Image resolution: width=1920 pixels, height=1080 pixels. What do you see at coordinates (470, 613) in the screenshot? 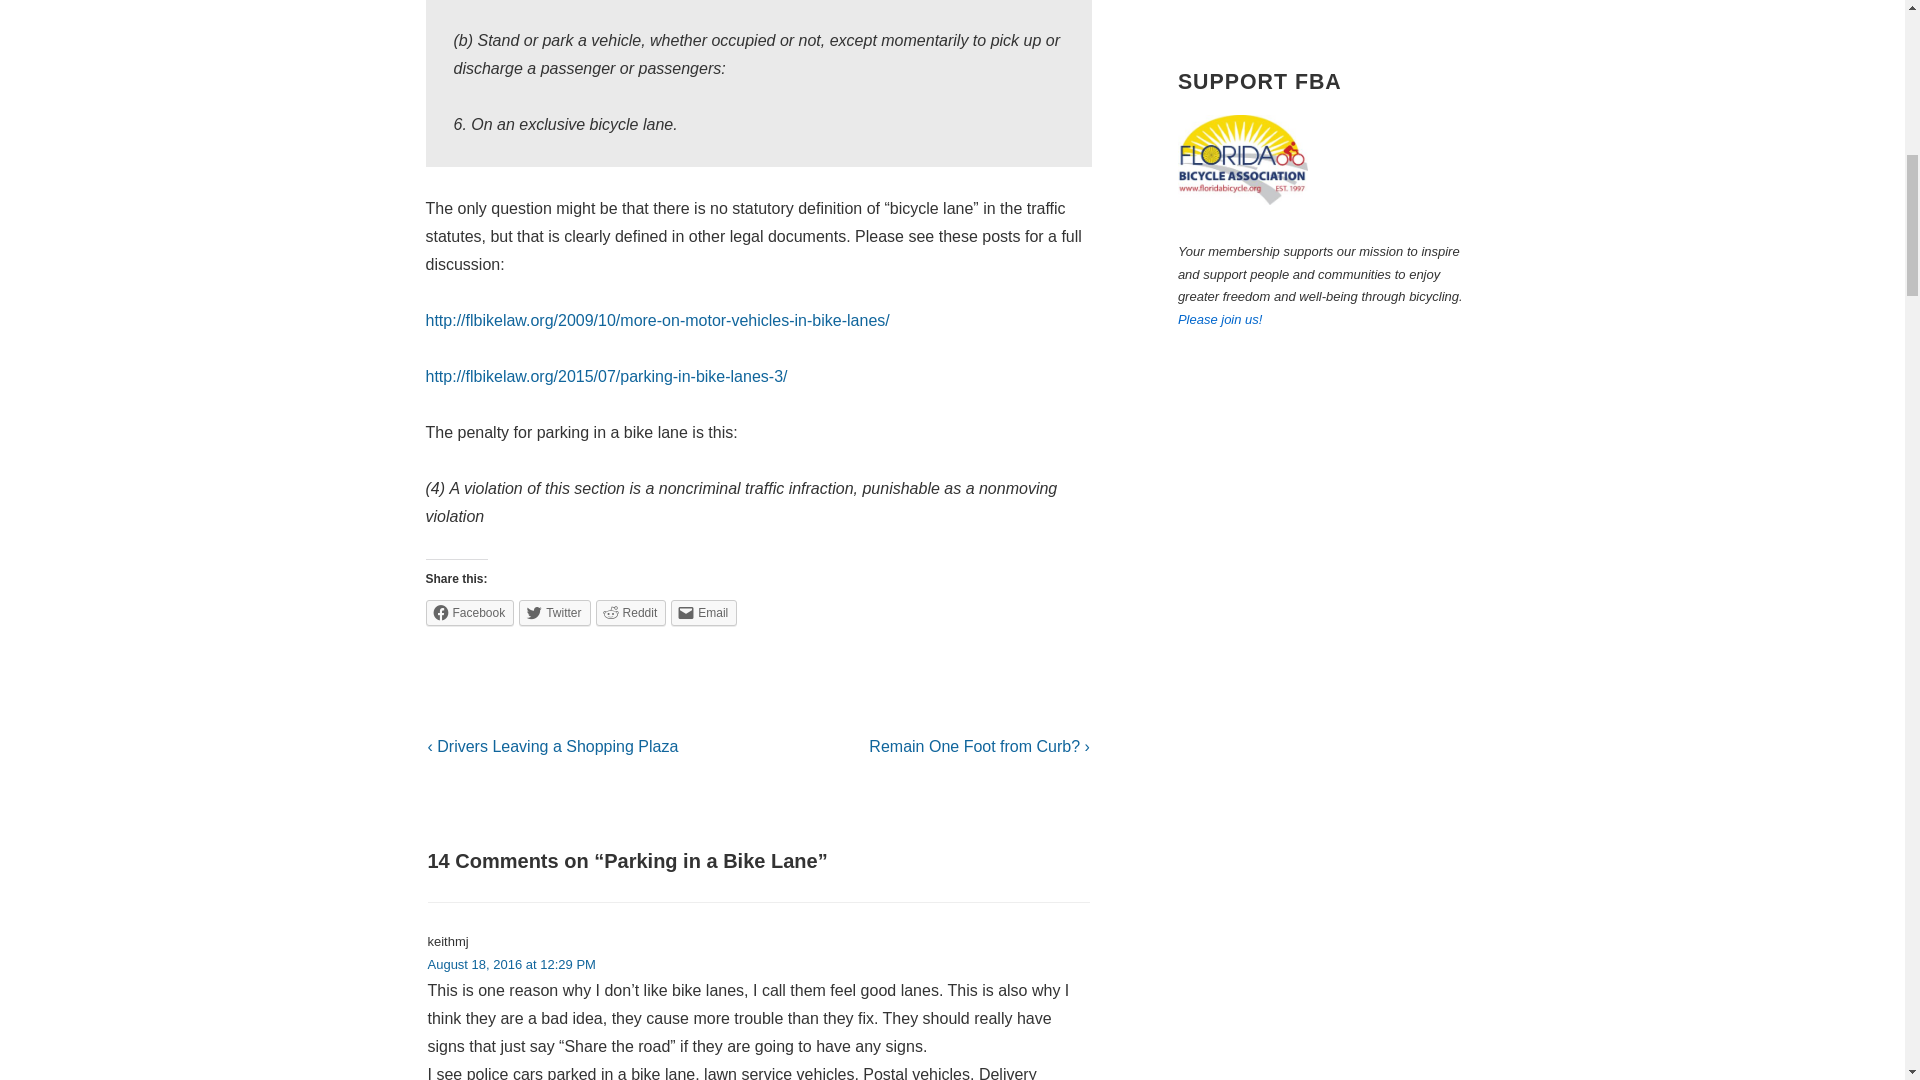
I see `Click to share on Facebook` at bounding box center [470, 613].